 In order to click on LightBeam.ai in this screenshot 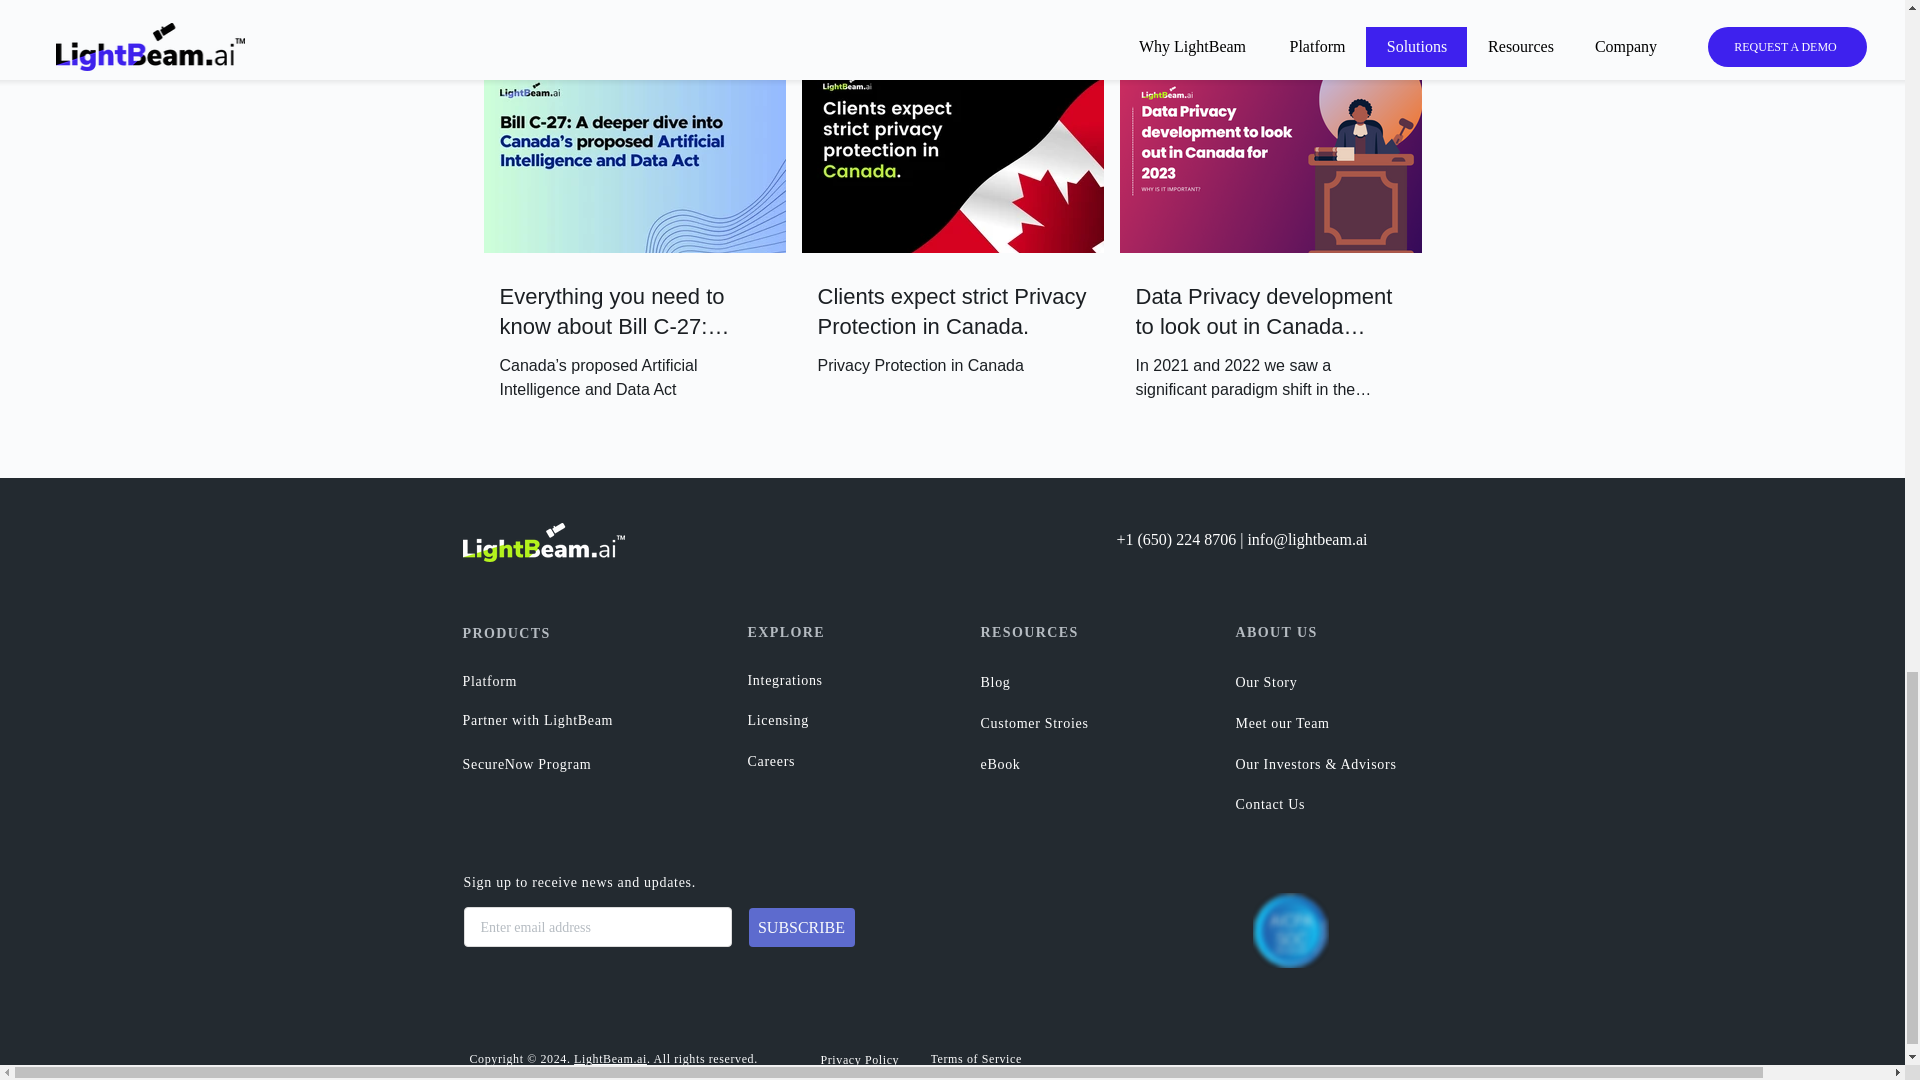, I will do `click(610, 1058)`.